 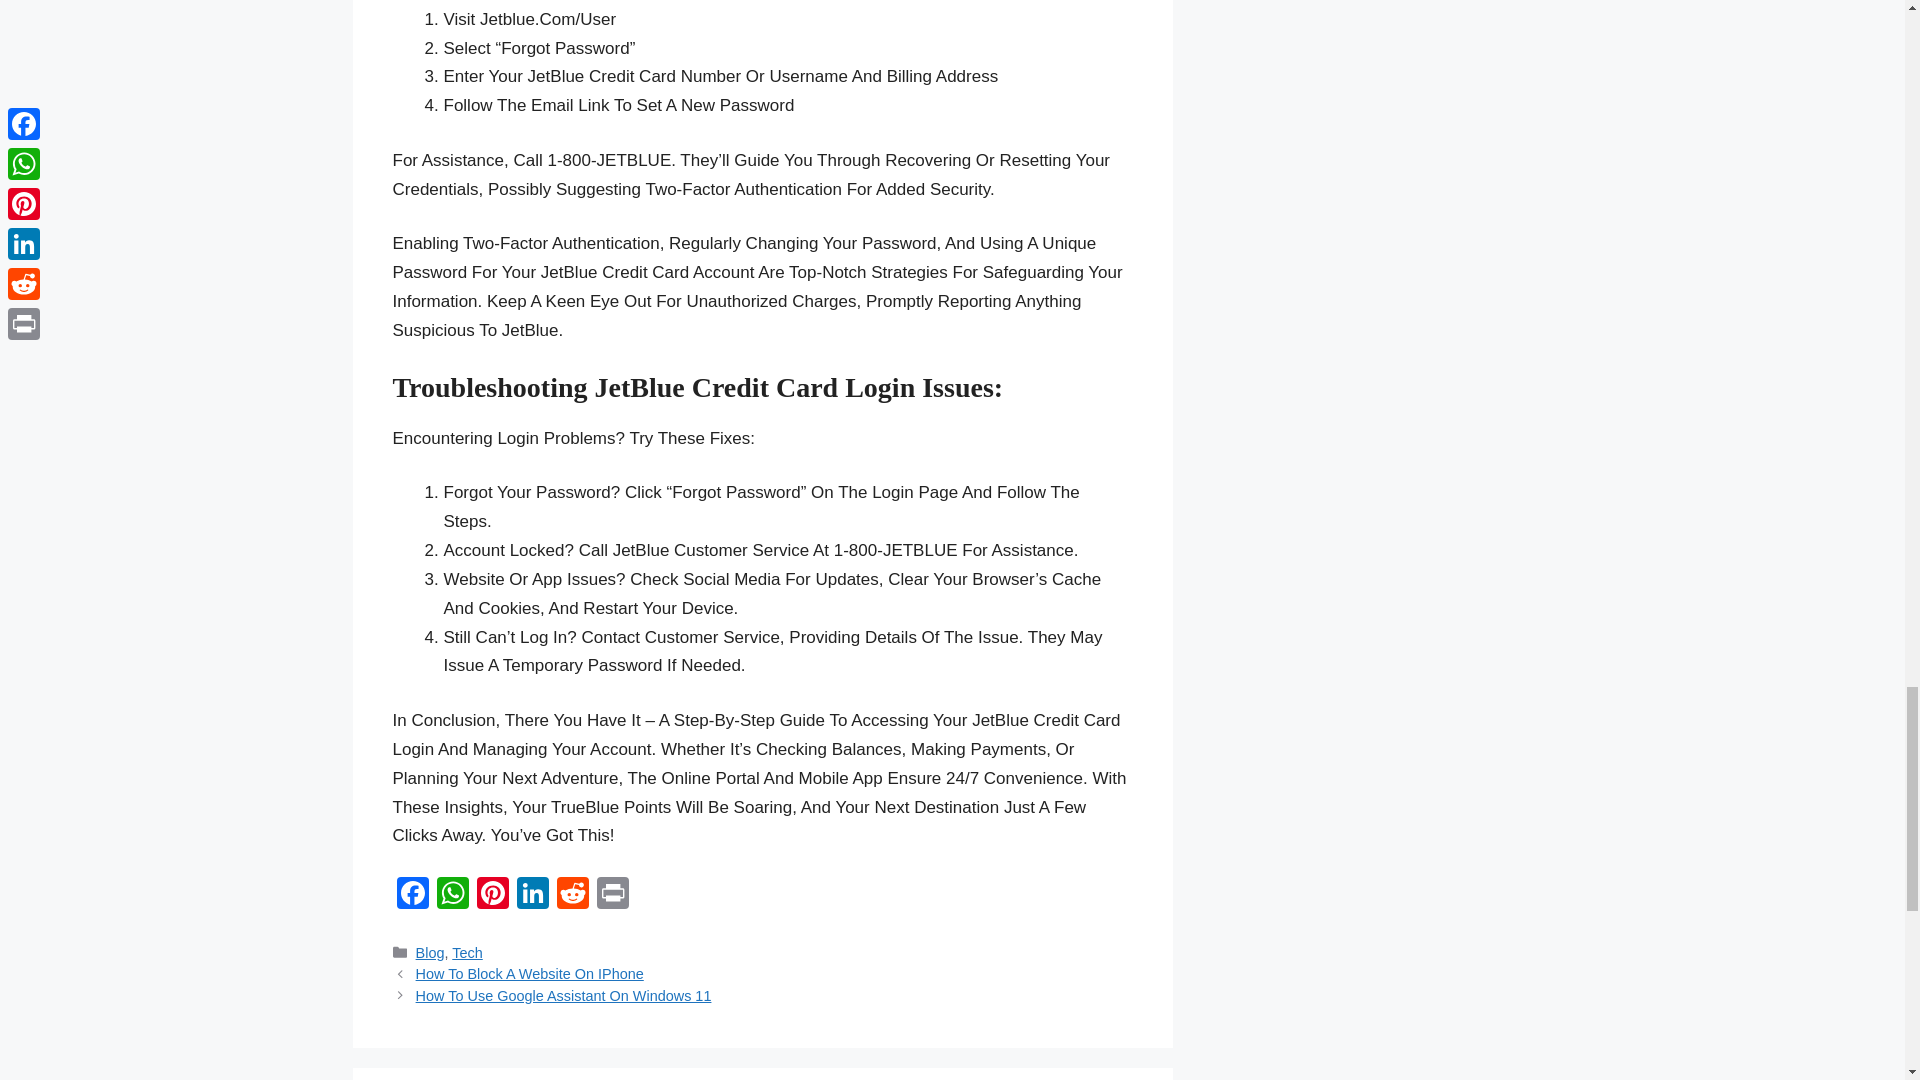 What do you see at coordinates (412, 894) in the screenshot?
I see `Facebook` at bounding box center [412, 894].